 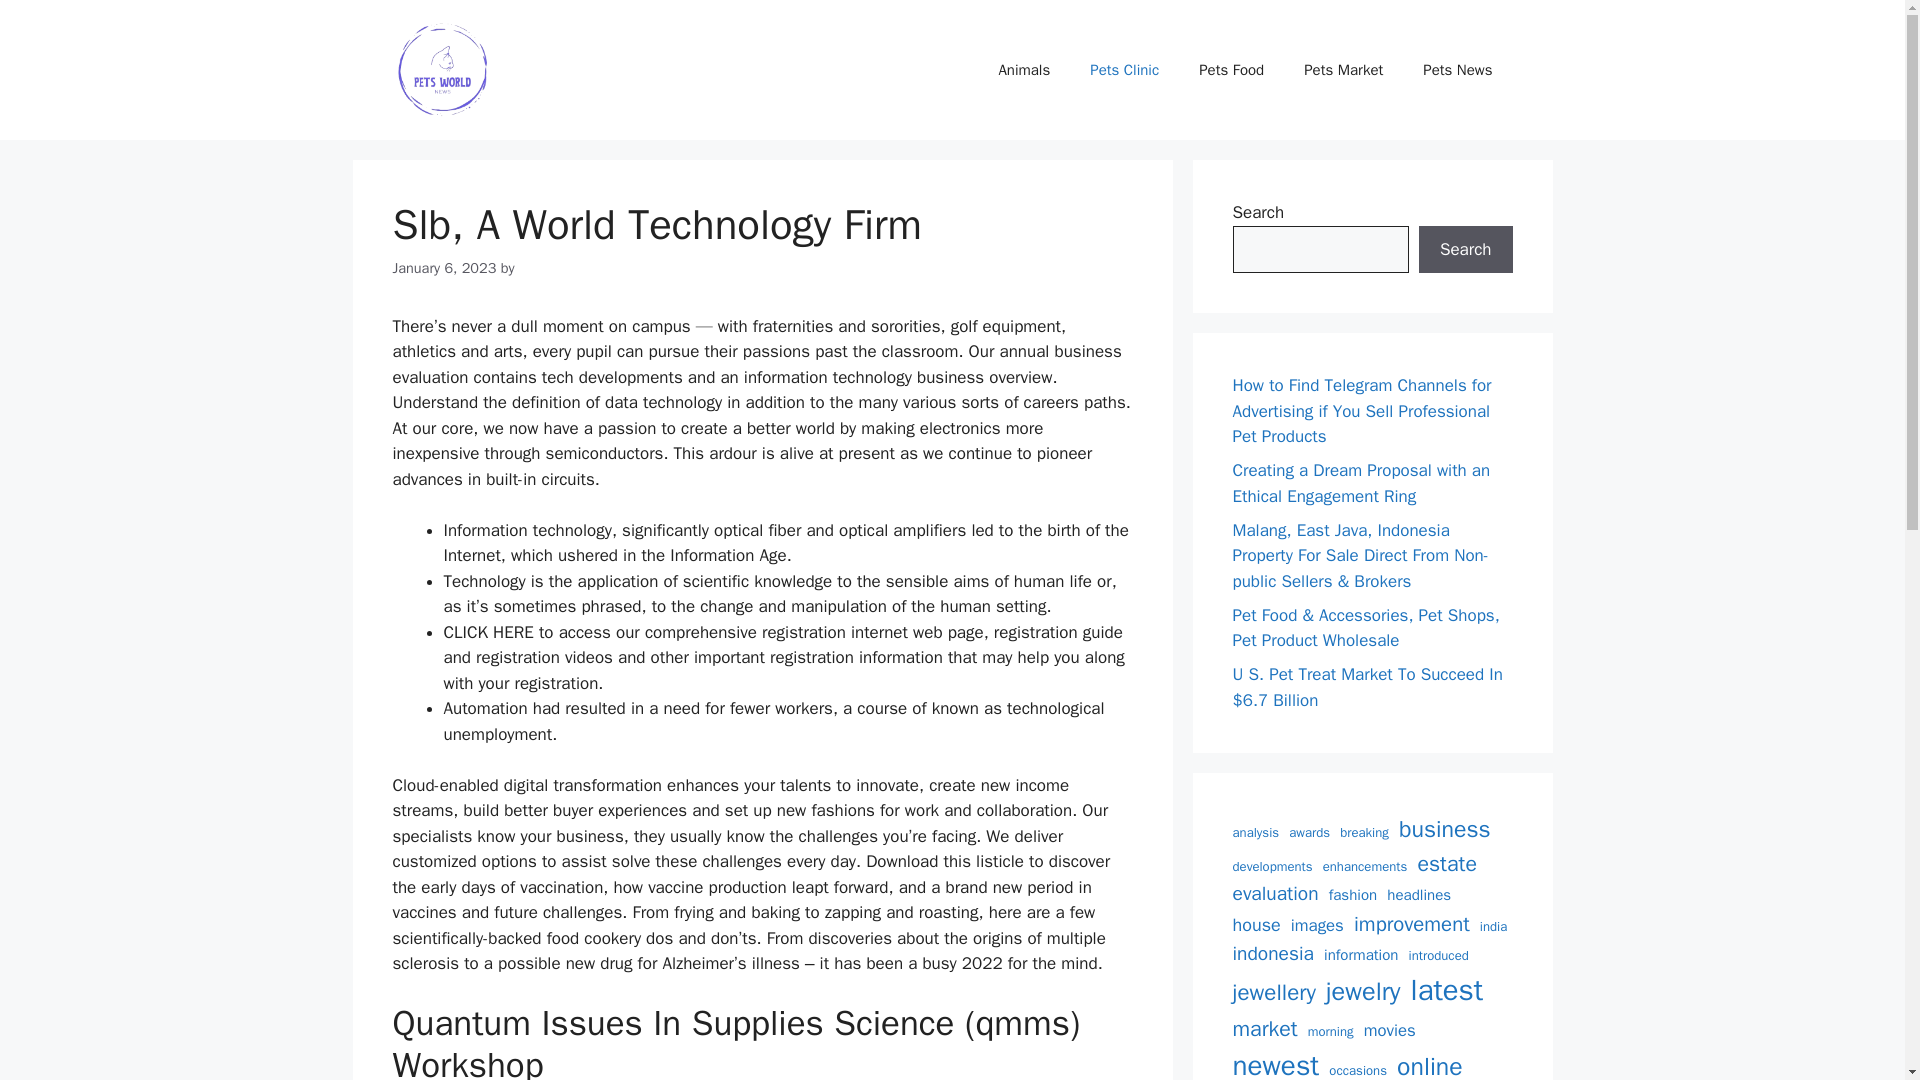 I want to click on jewellery, so click(x=1274, y=992).